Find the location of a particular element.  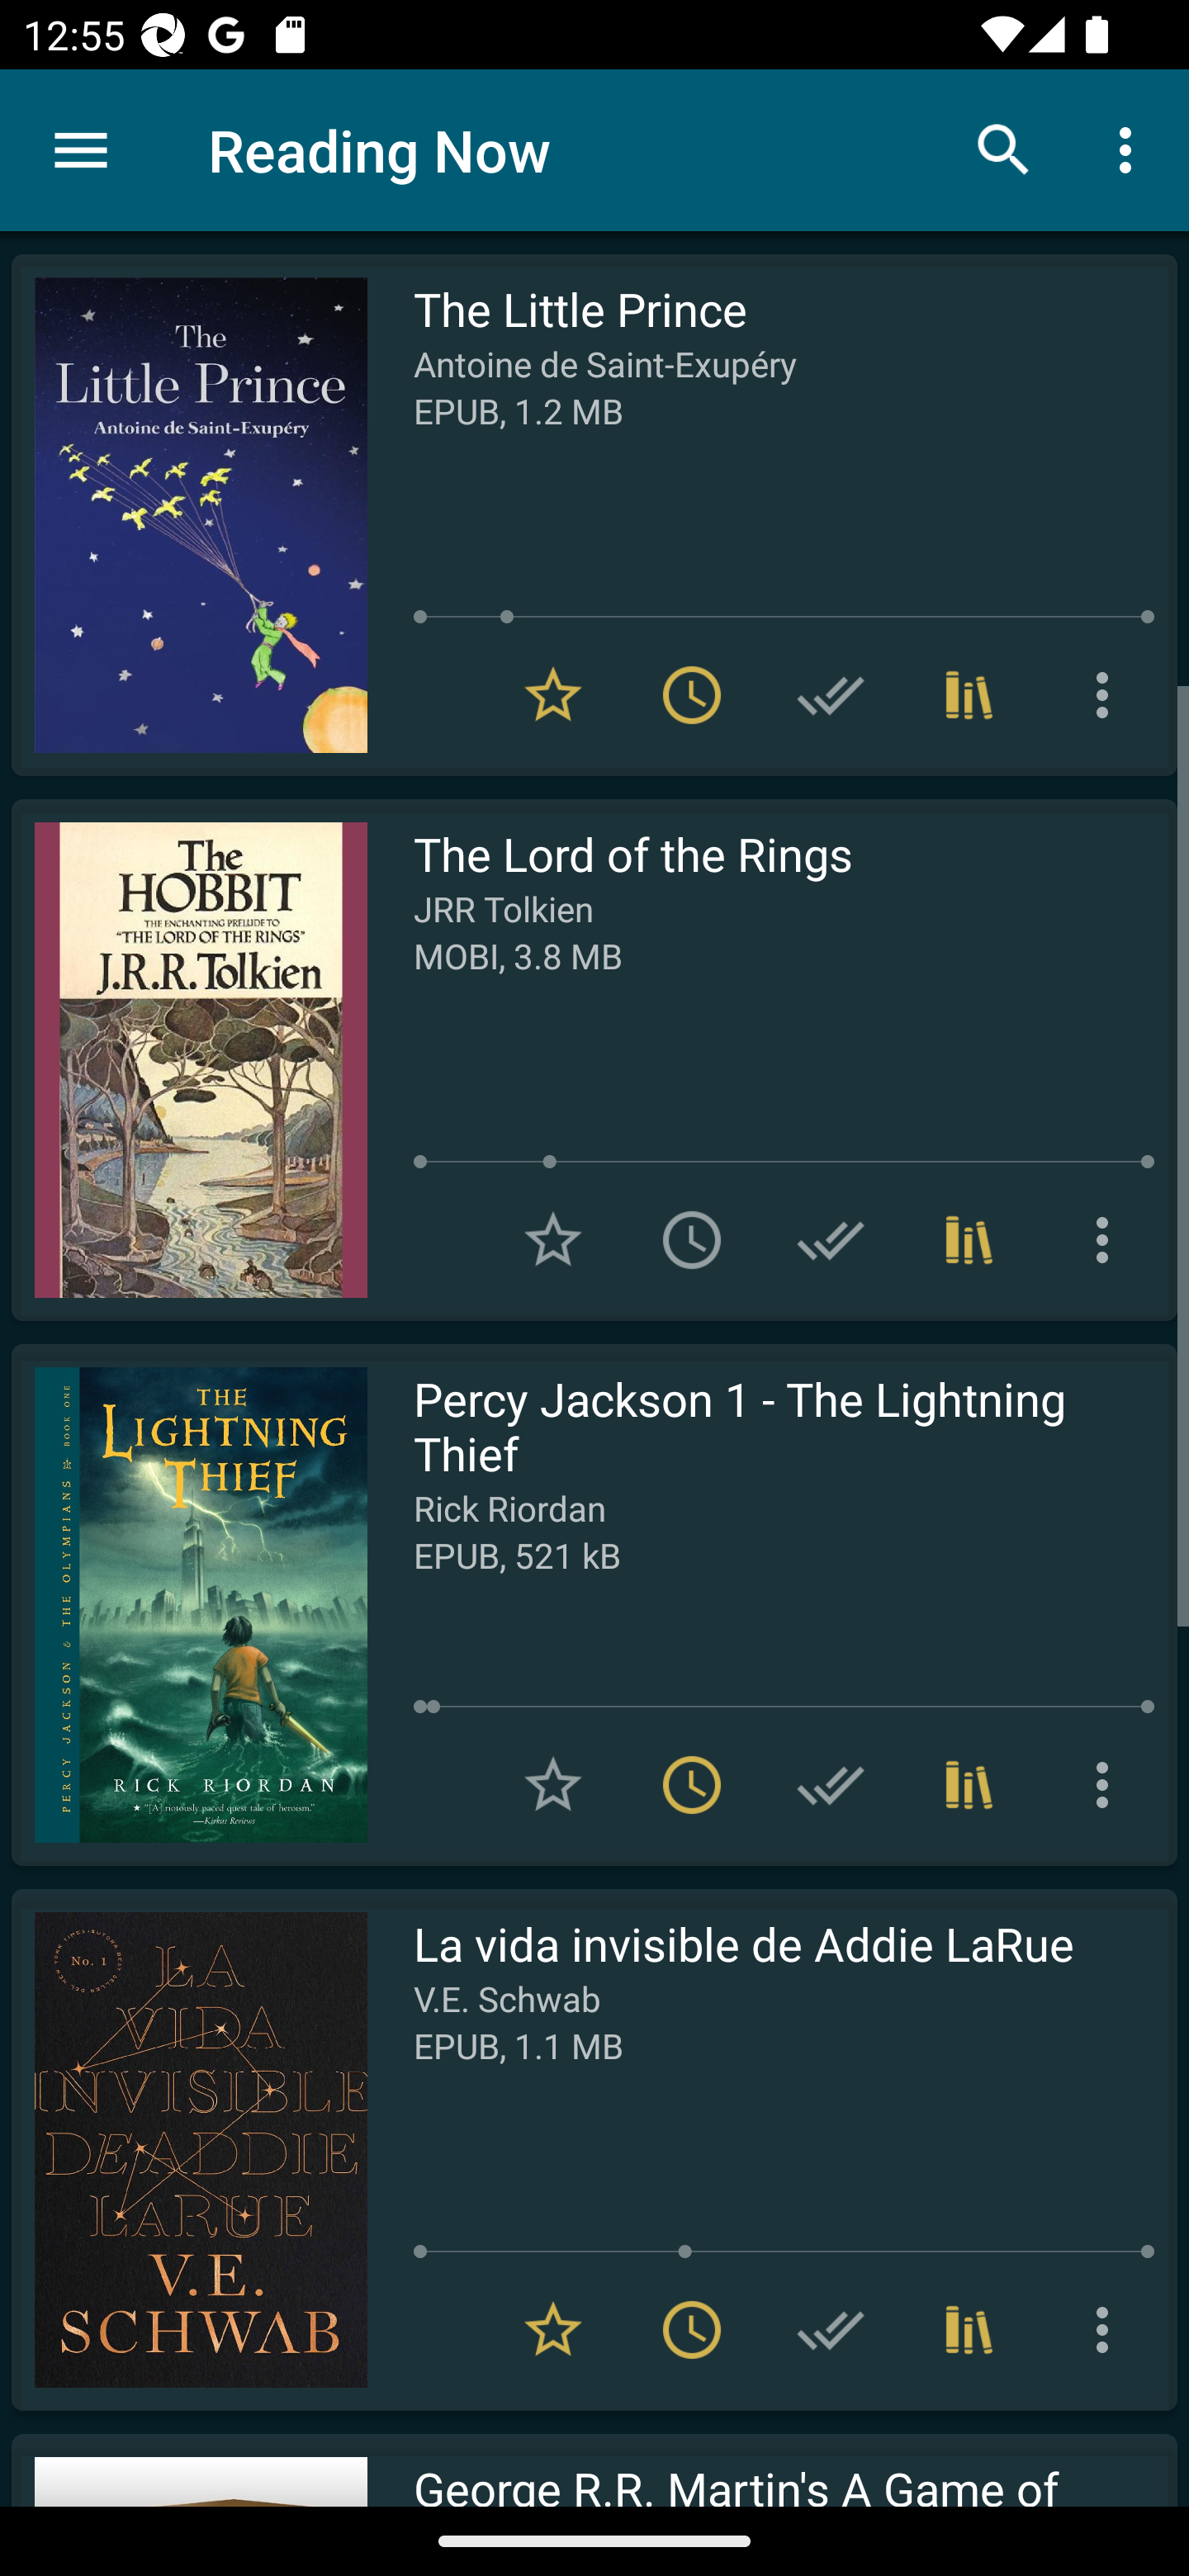

Collections (1) is located at coordinates (969, 1238).